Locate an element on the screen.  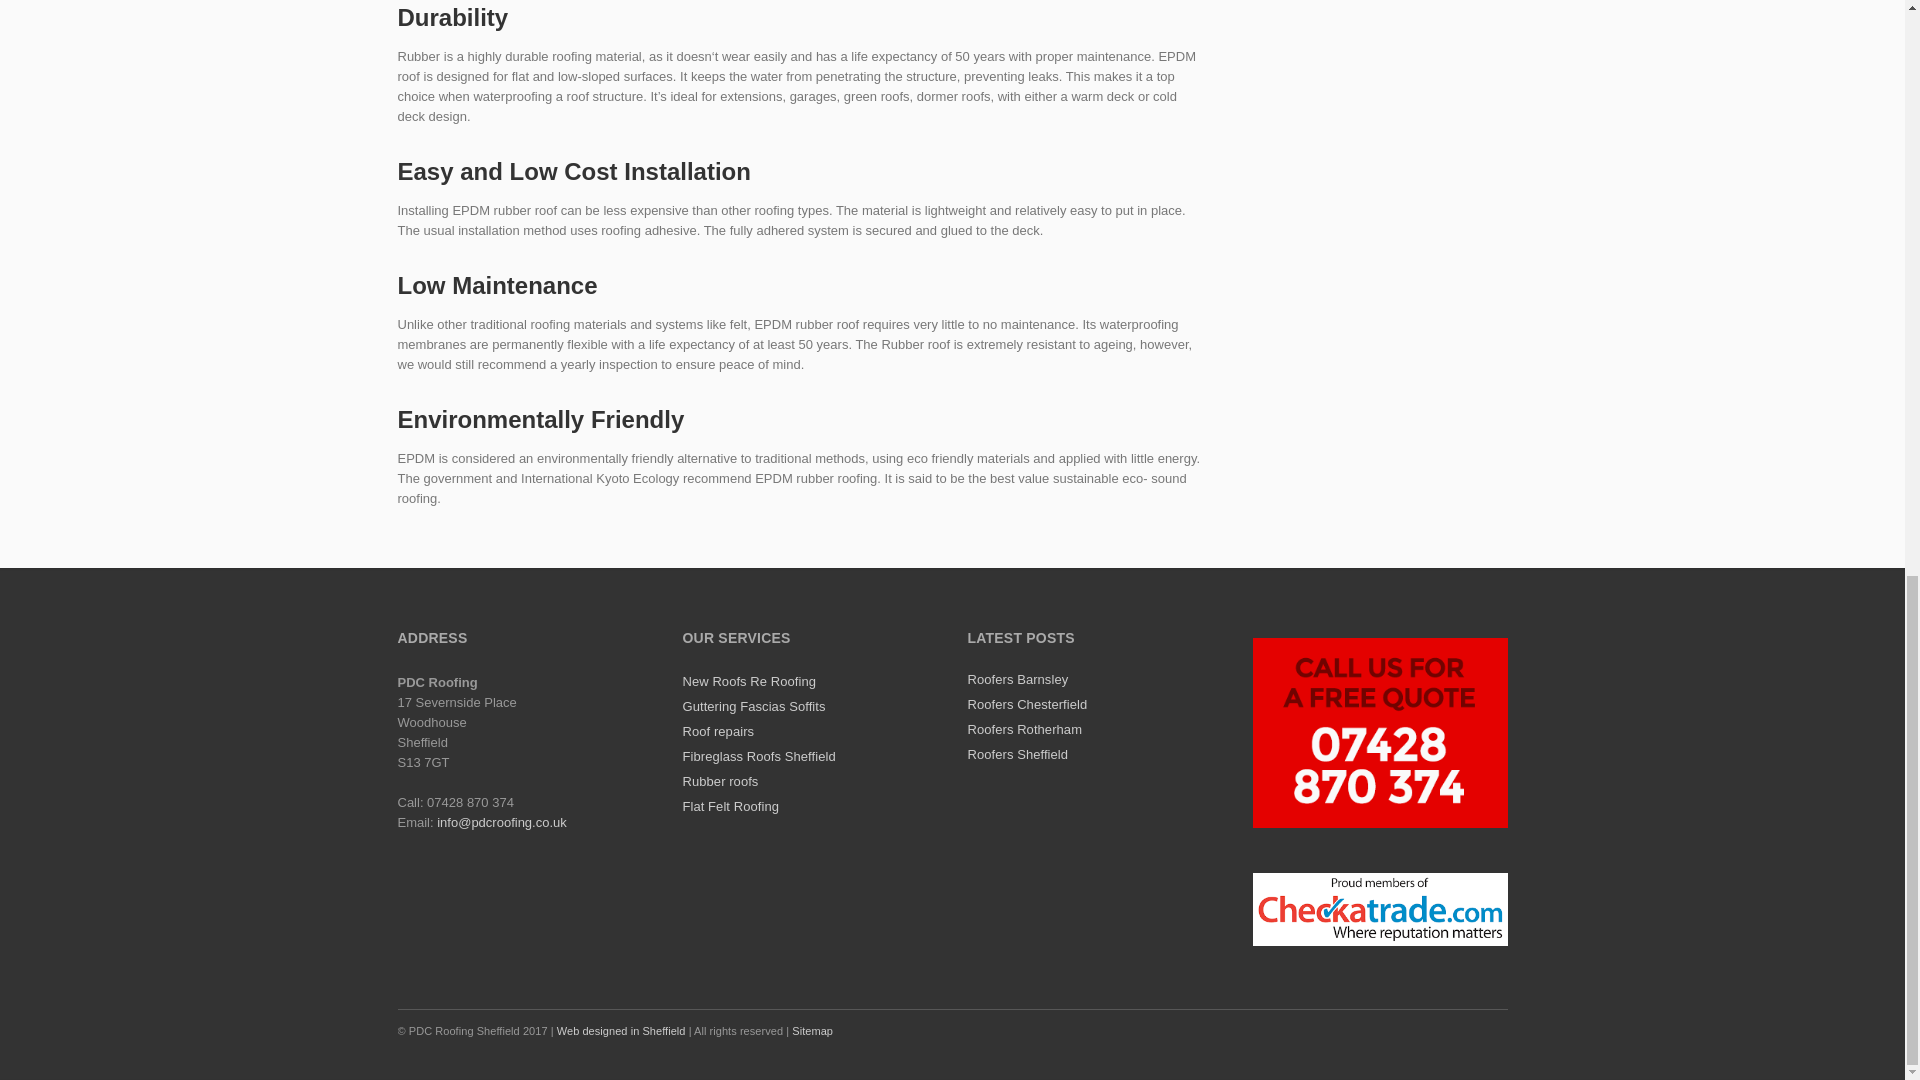
E-mail is located at coordinates (1446, 1029).